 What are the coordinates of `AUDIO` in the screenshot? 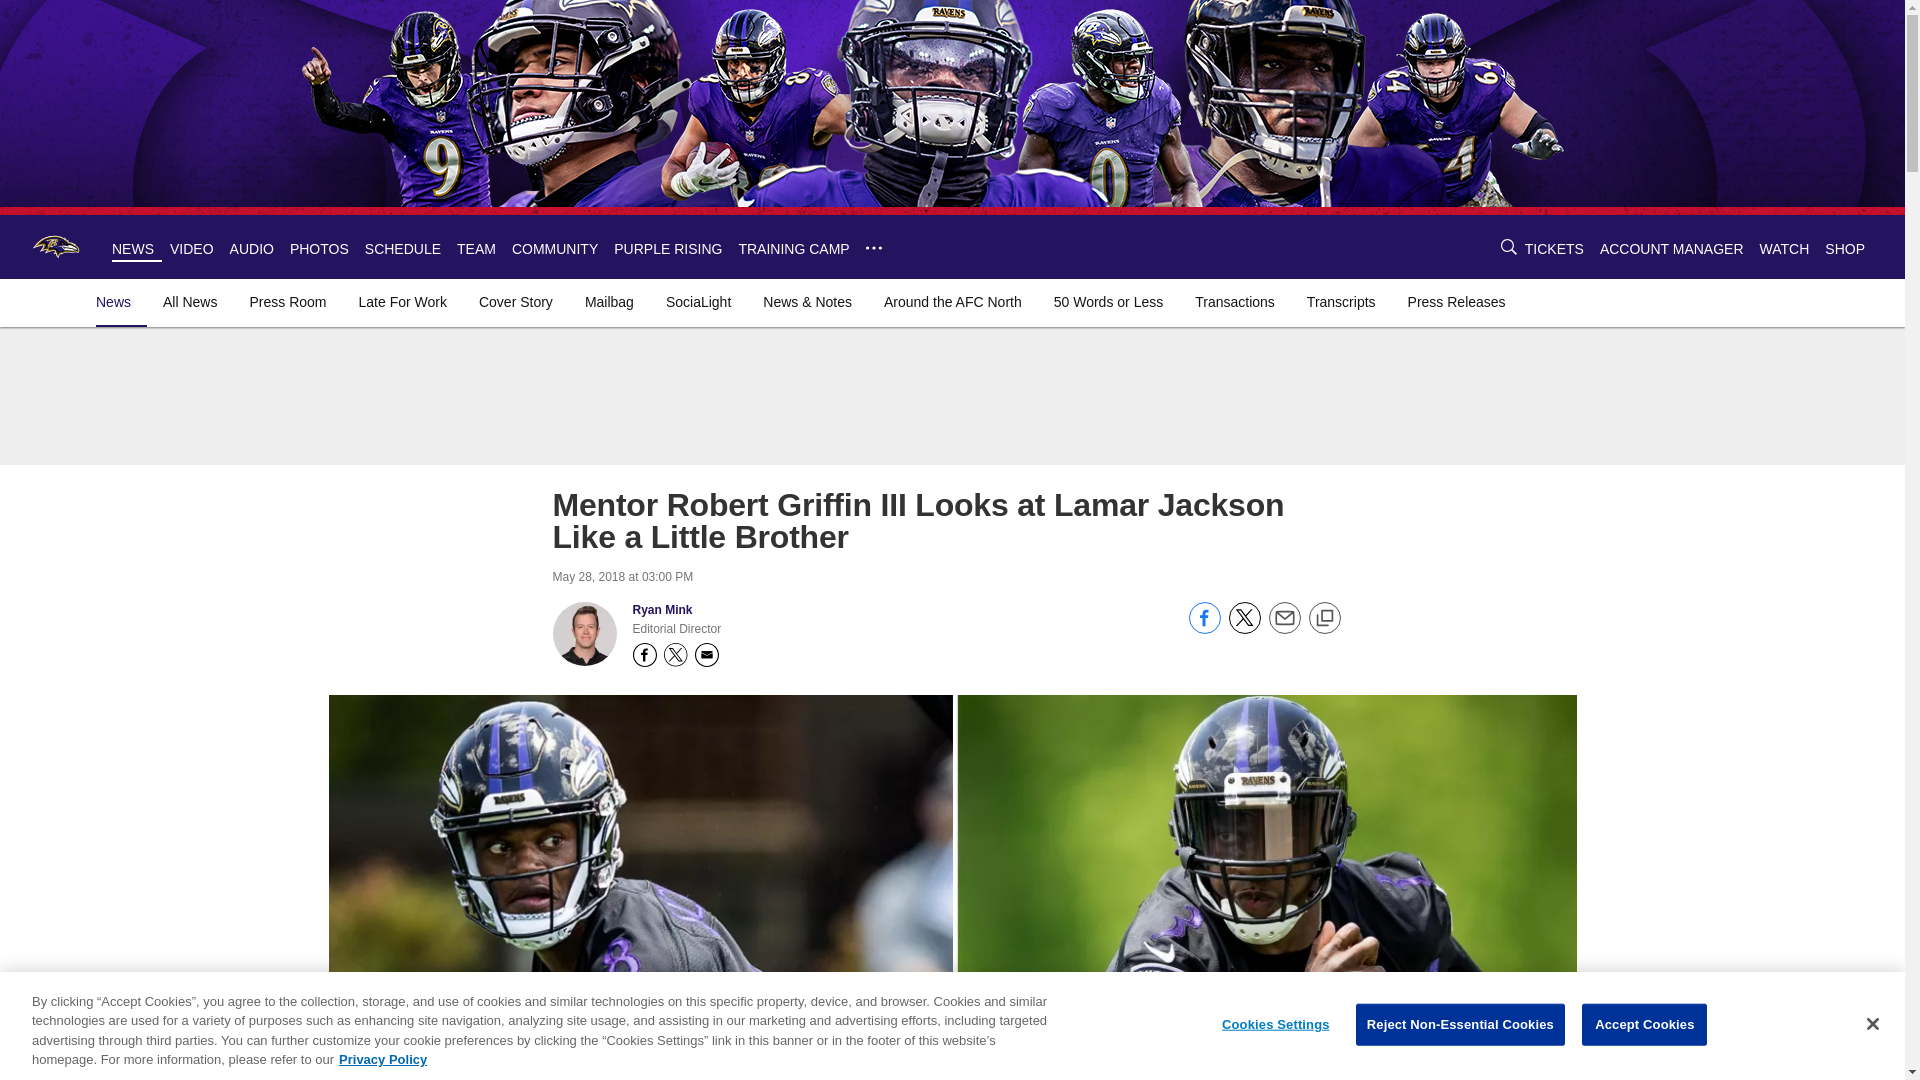 It's located at (252, 248).